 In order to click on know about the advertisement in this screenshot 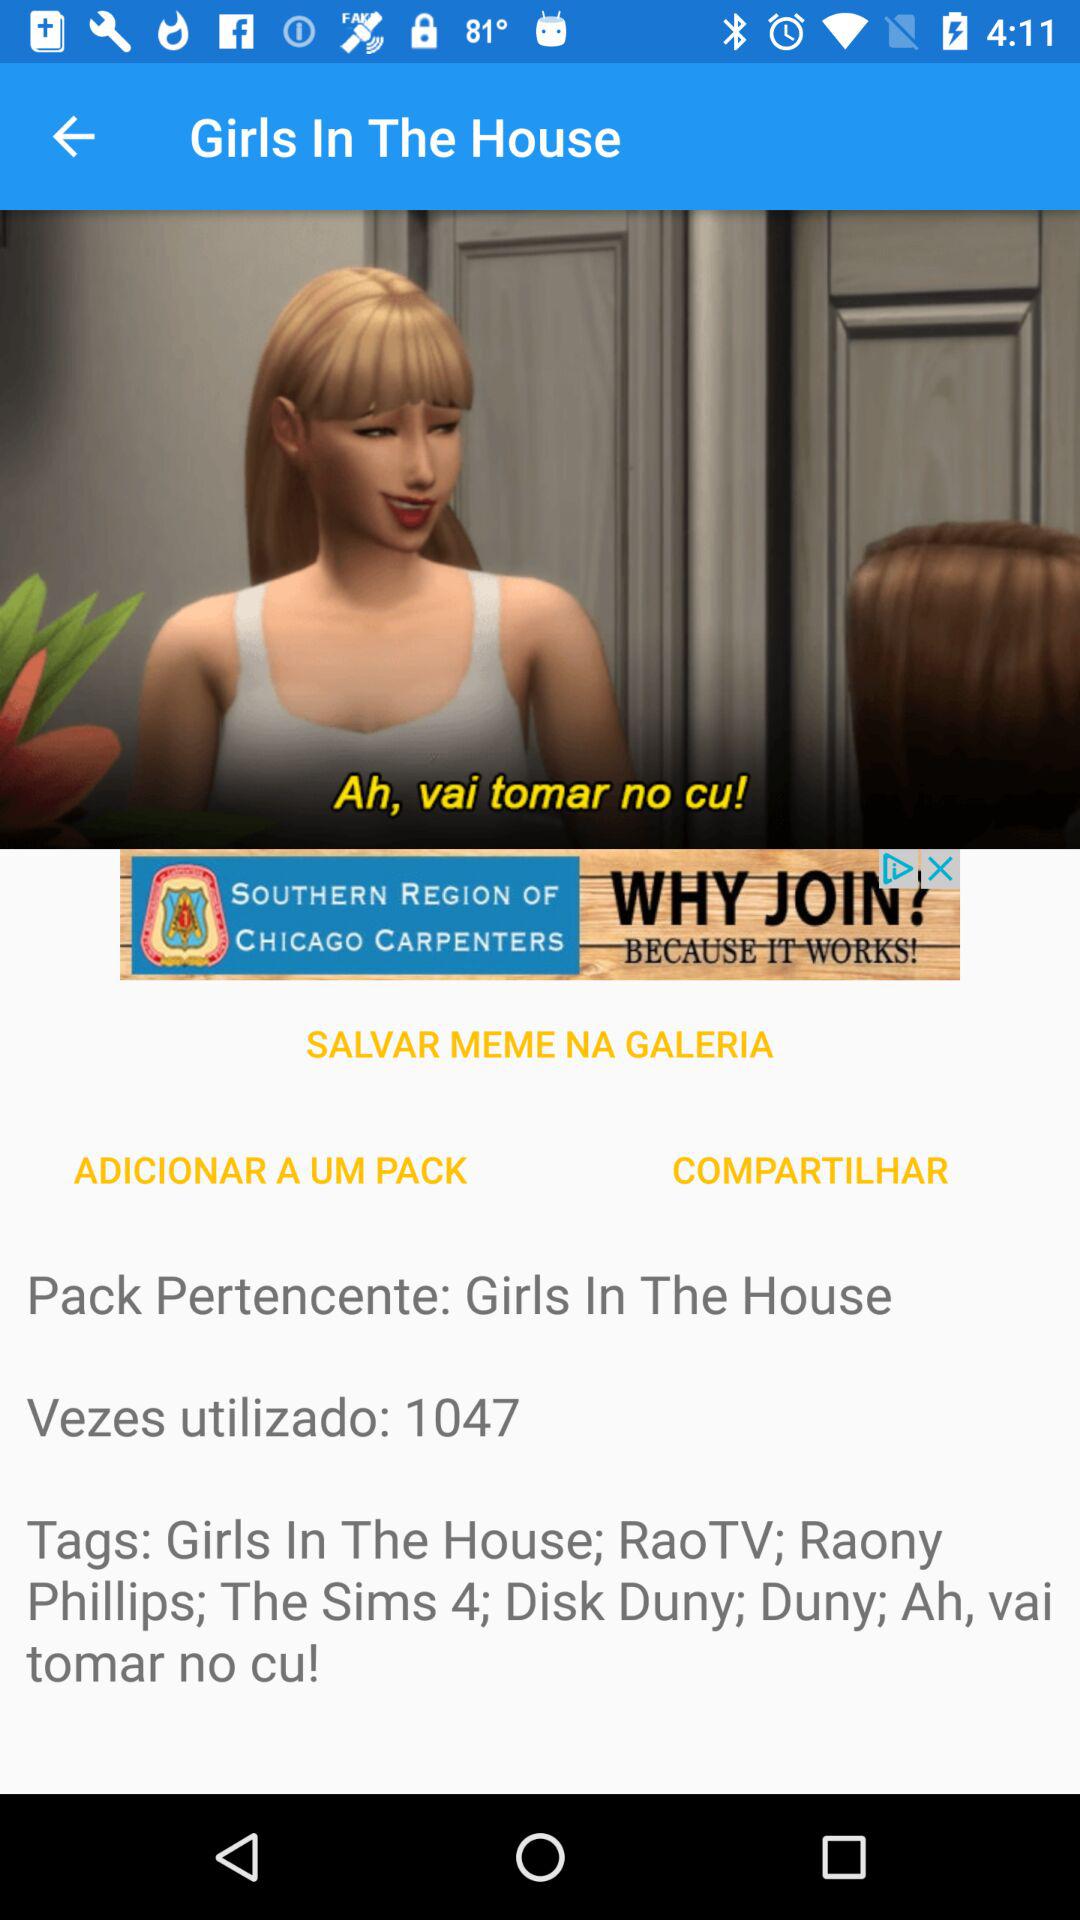, I will do `click(540, 914)`.